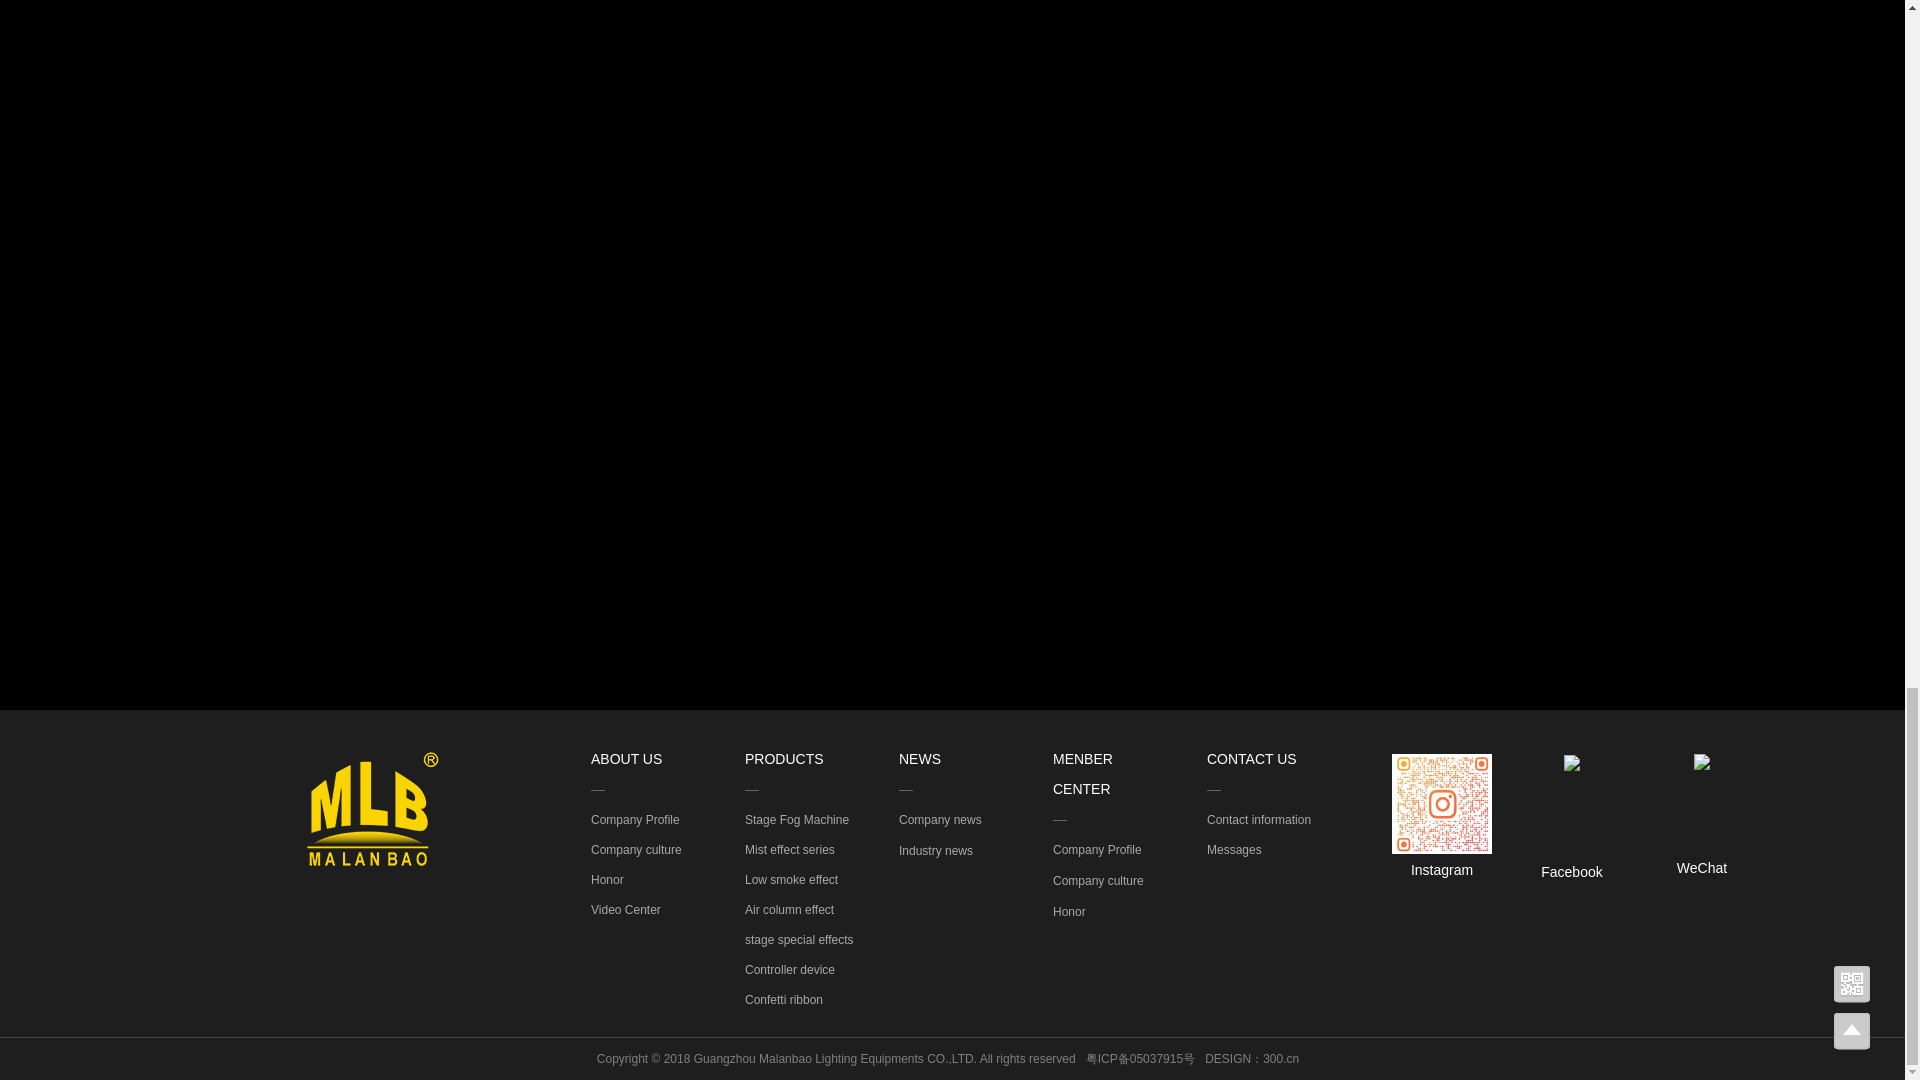  What do you see at coordinates (1572, 762) in the screenshot?
I see `Malanbao` at bounding box center [1572, 762].